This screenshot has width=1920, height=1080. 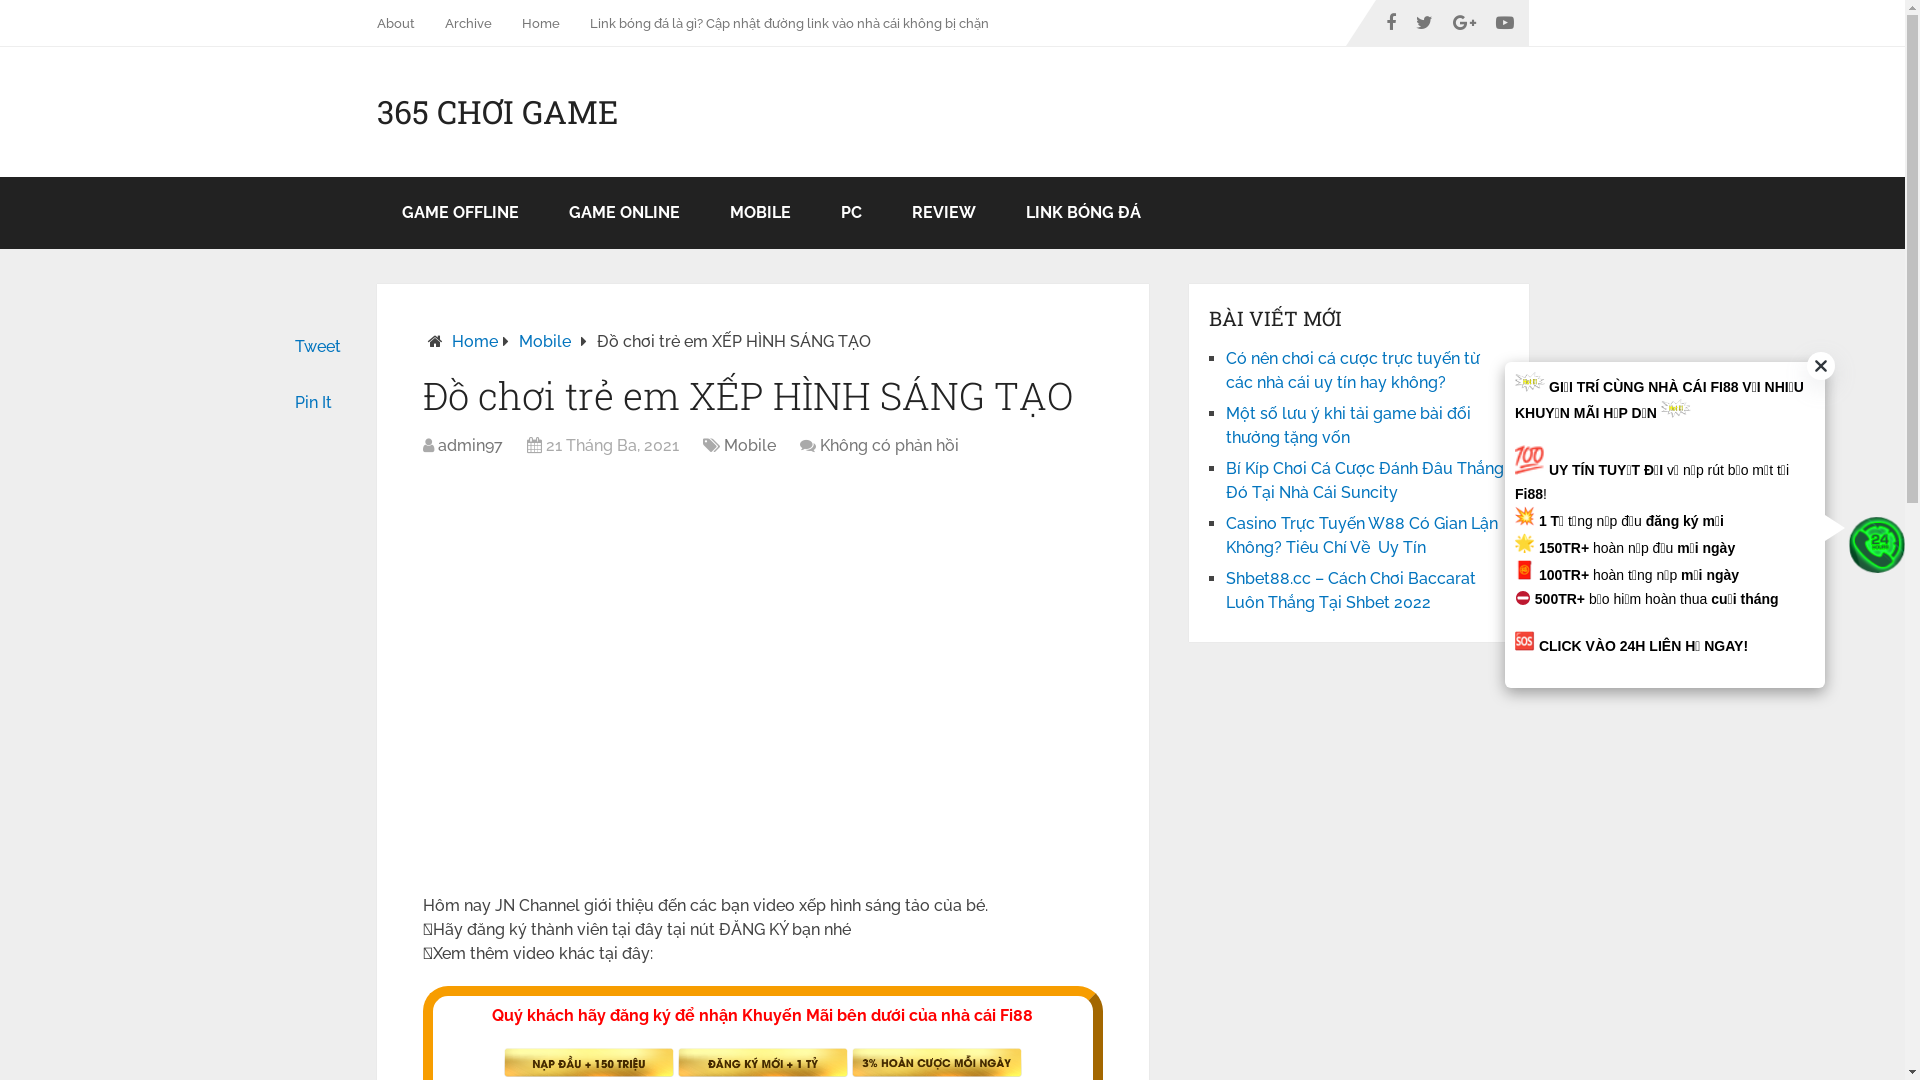 I want to click on Mobile, so click(x=544, y=342).